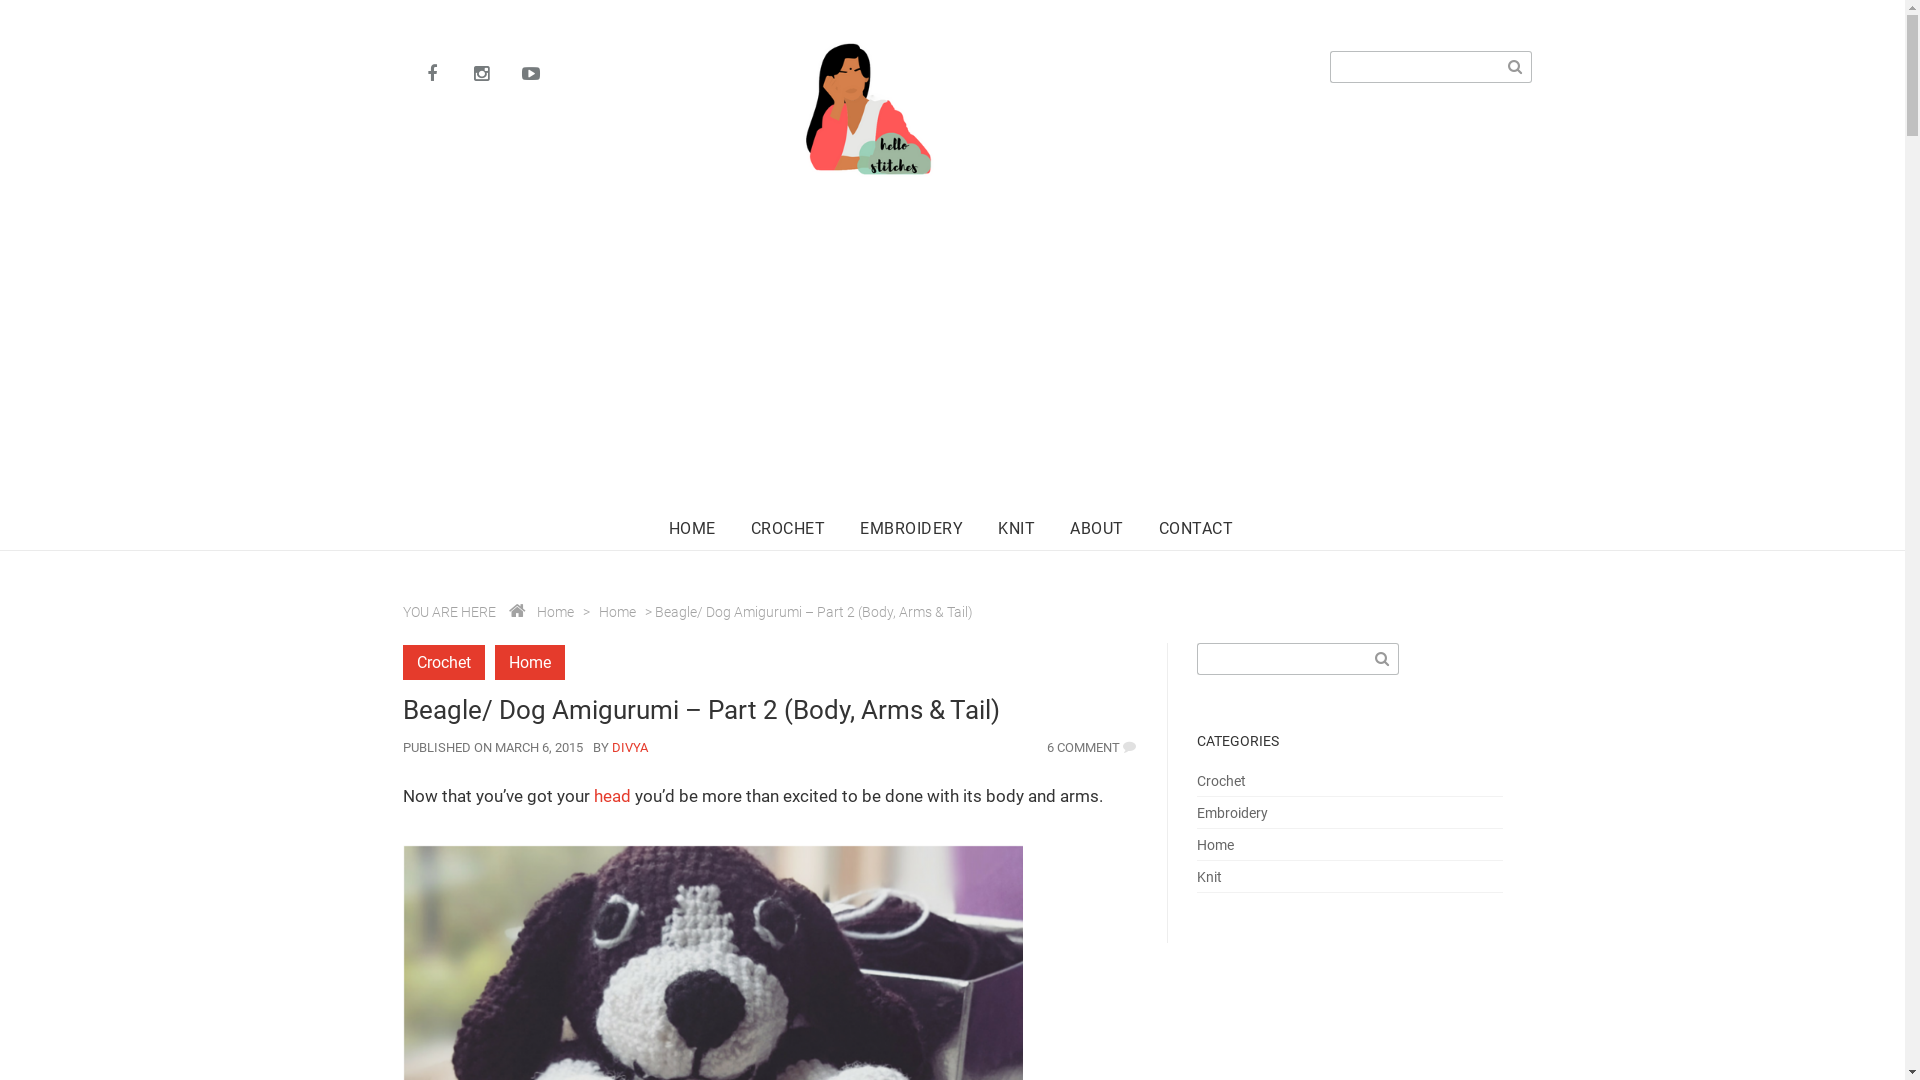  What do you see at coordinates (443, 662) in the screenshot?
I see `Crochet` at bounding box center [443, 662].